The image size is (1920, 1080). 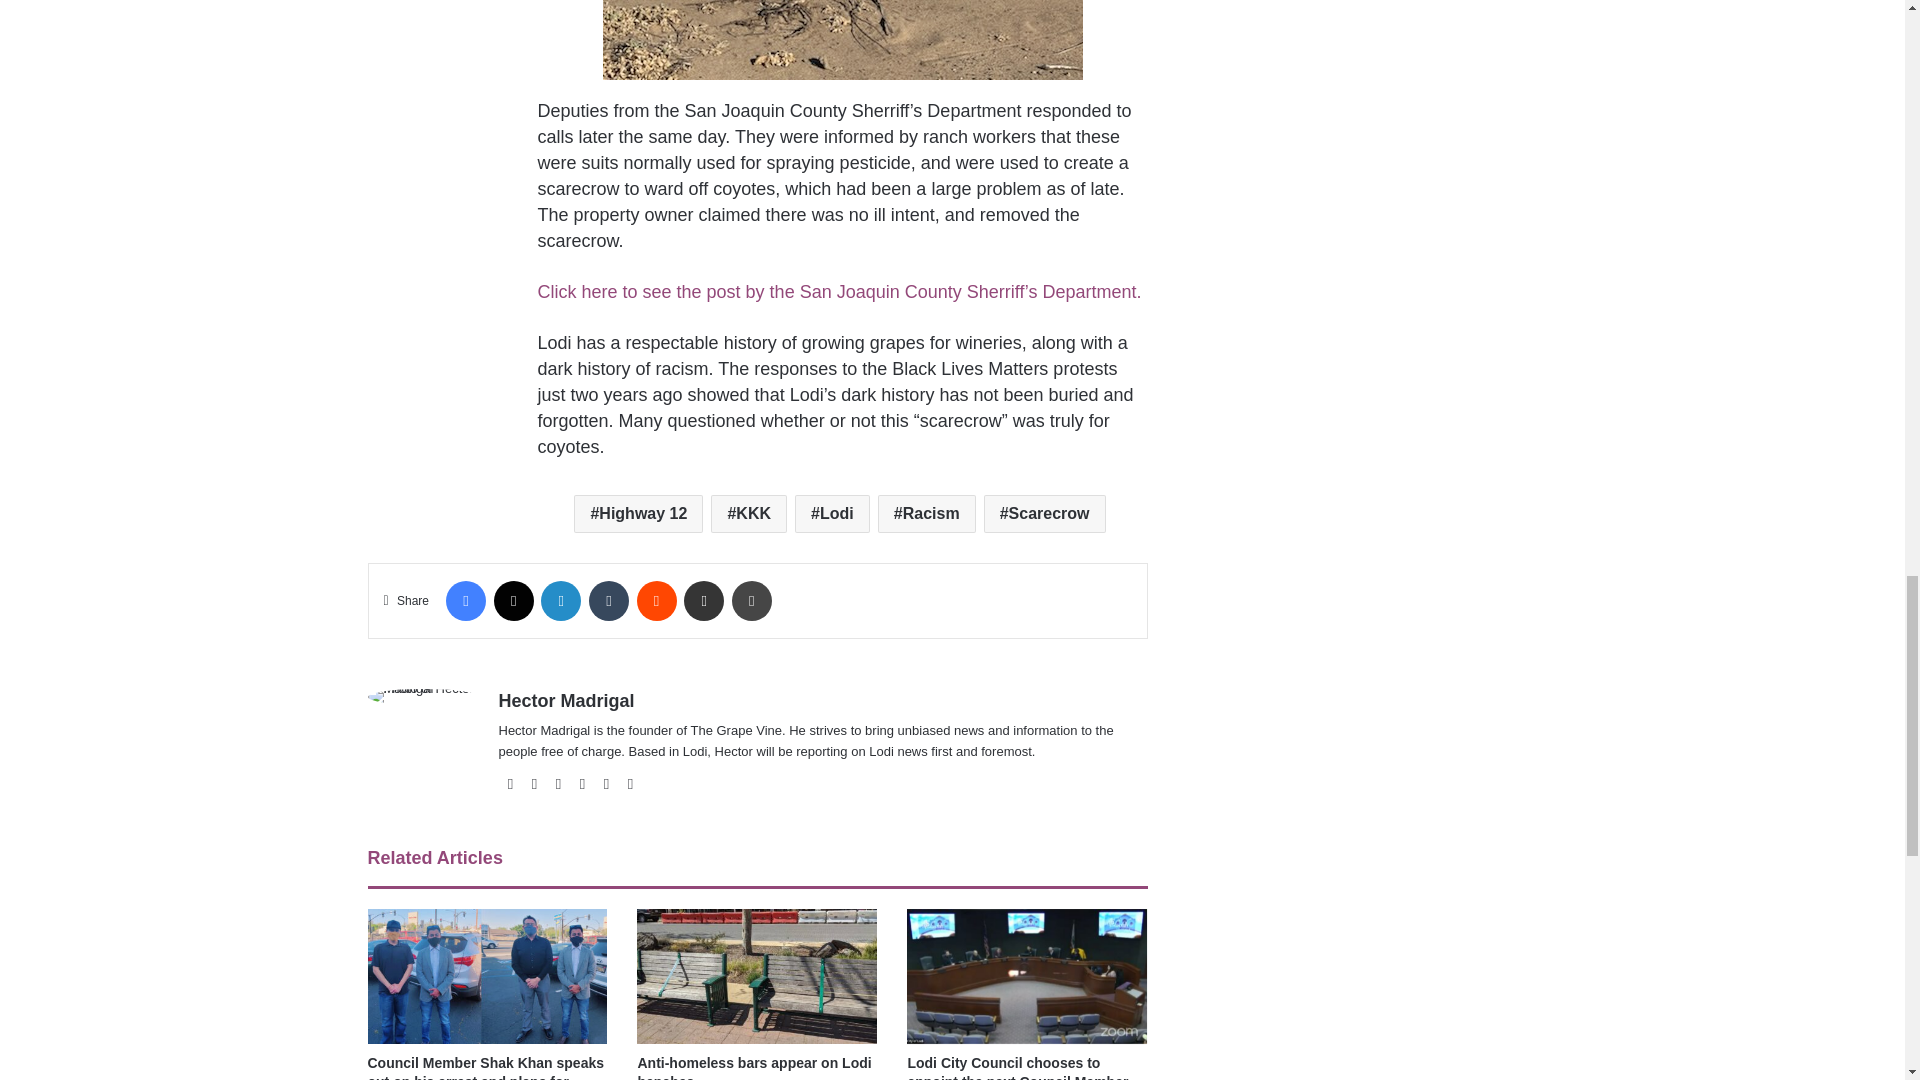 What do you see at coordinates (655, 601) in the screenshot?
I see `Reddit` at bounding box center [655, 601].